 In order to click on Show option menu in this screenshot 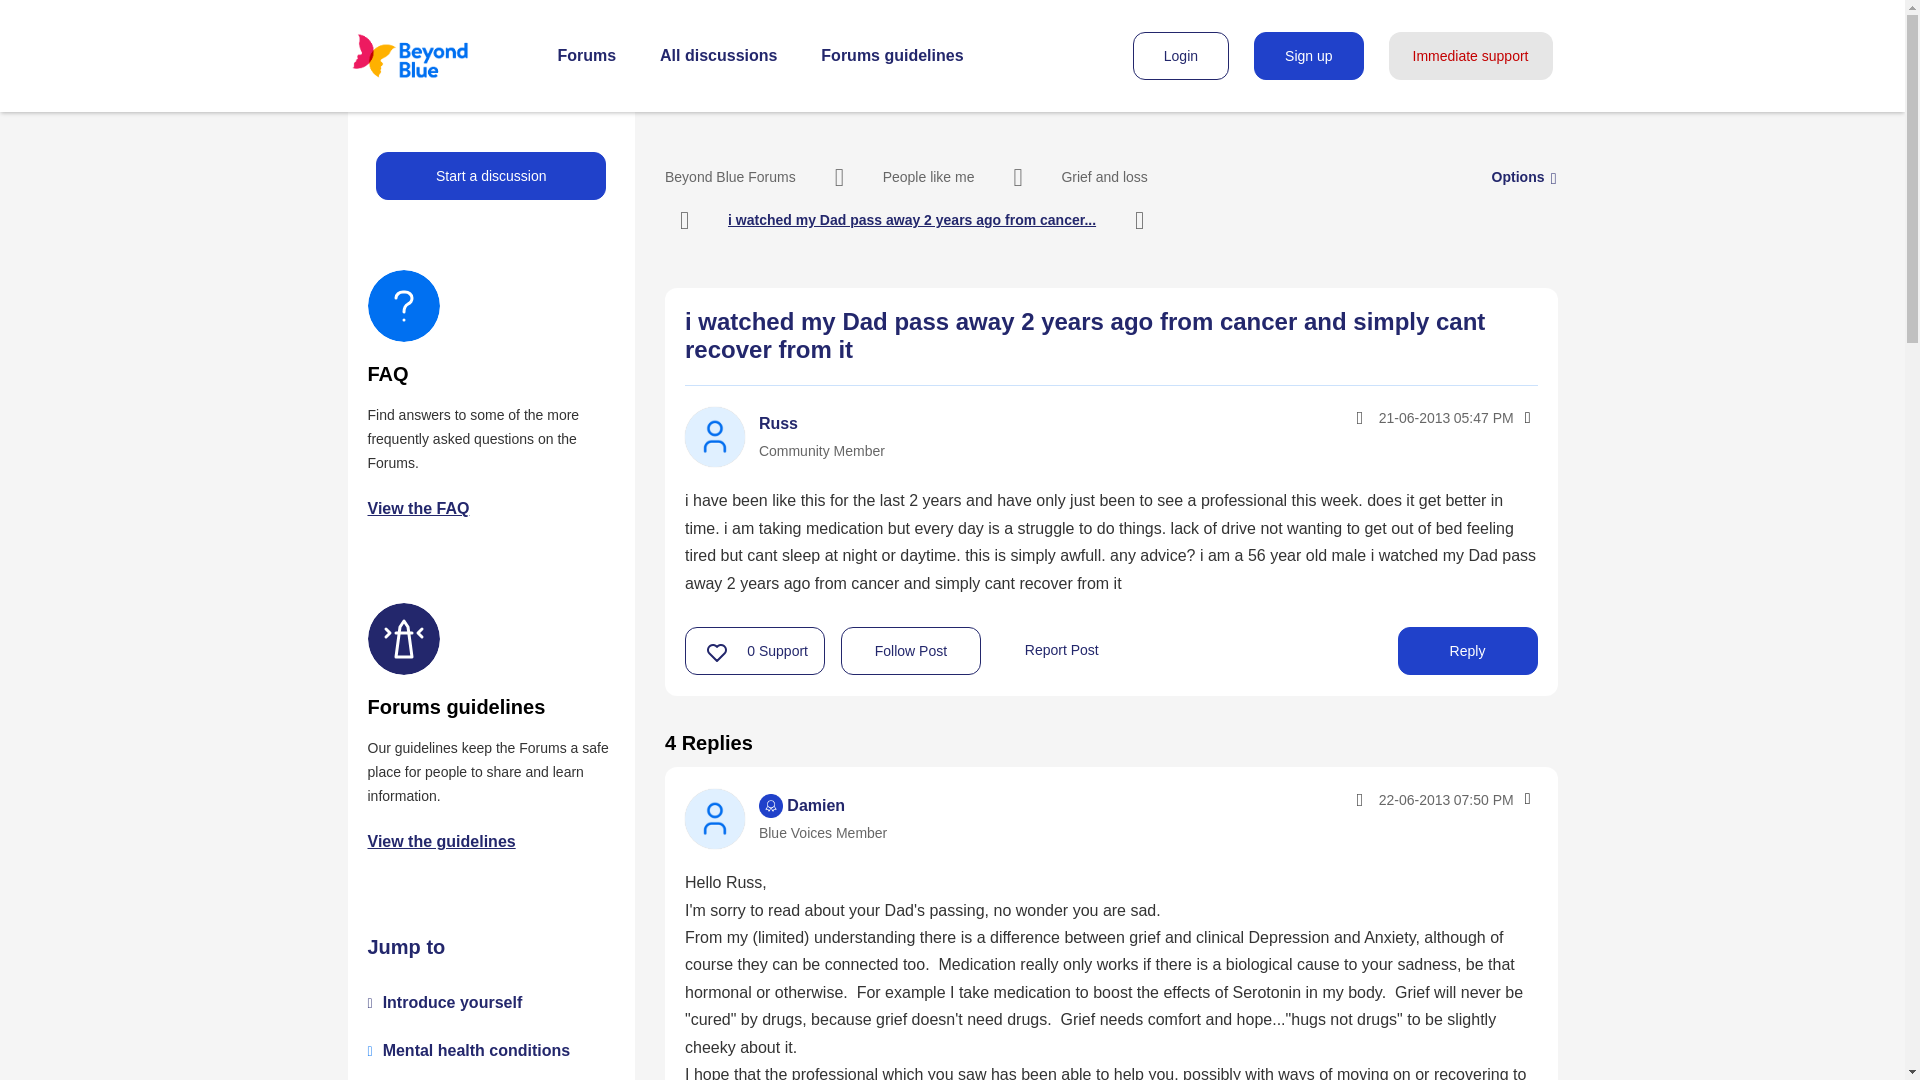, I will do `click(1526, 798)`.